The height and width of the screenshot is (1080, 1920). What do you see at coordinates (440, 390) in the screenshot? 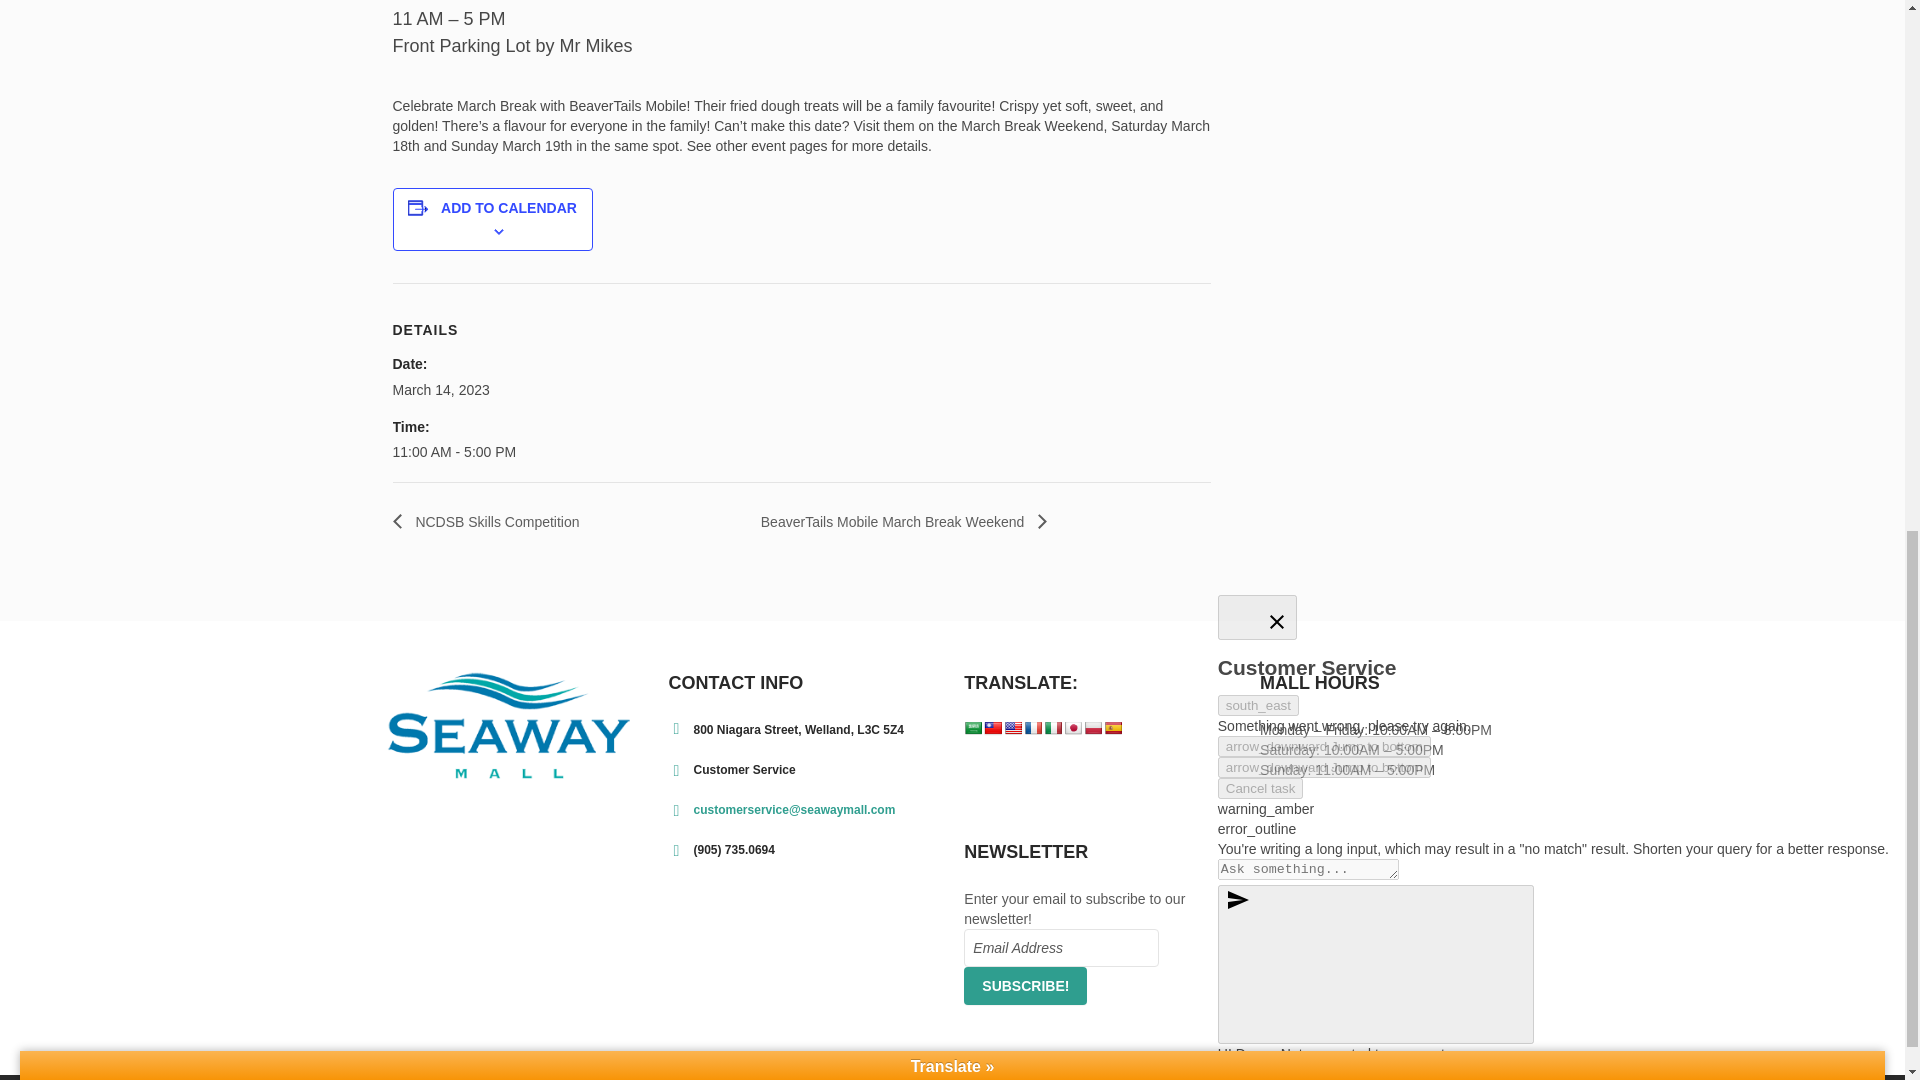
I see `2023-03-14` at bounding box center [440, 390].